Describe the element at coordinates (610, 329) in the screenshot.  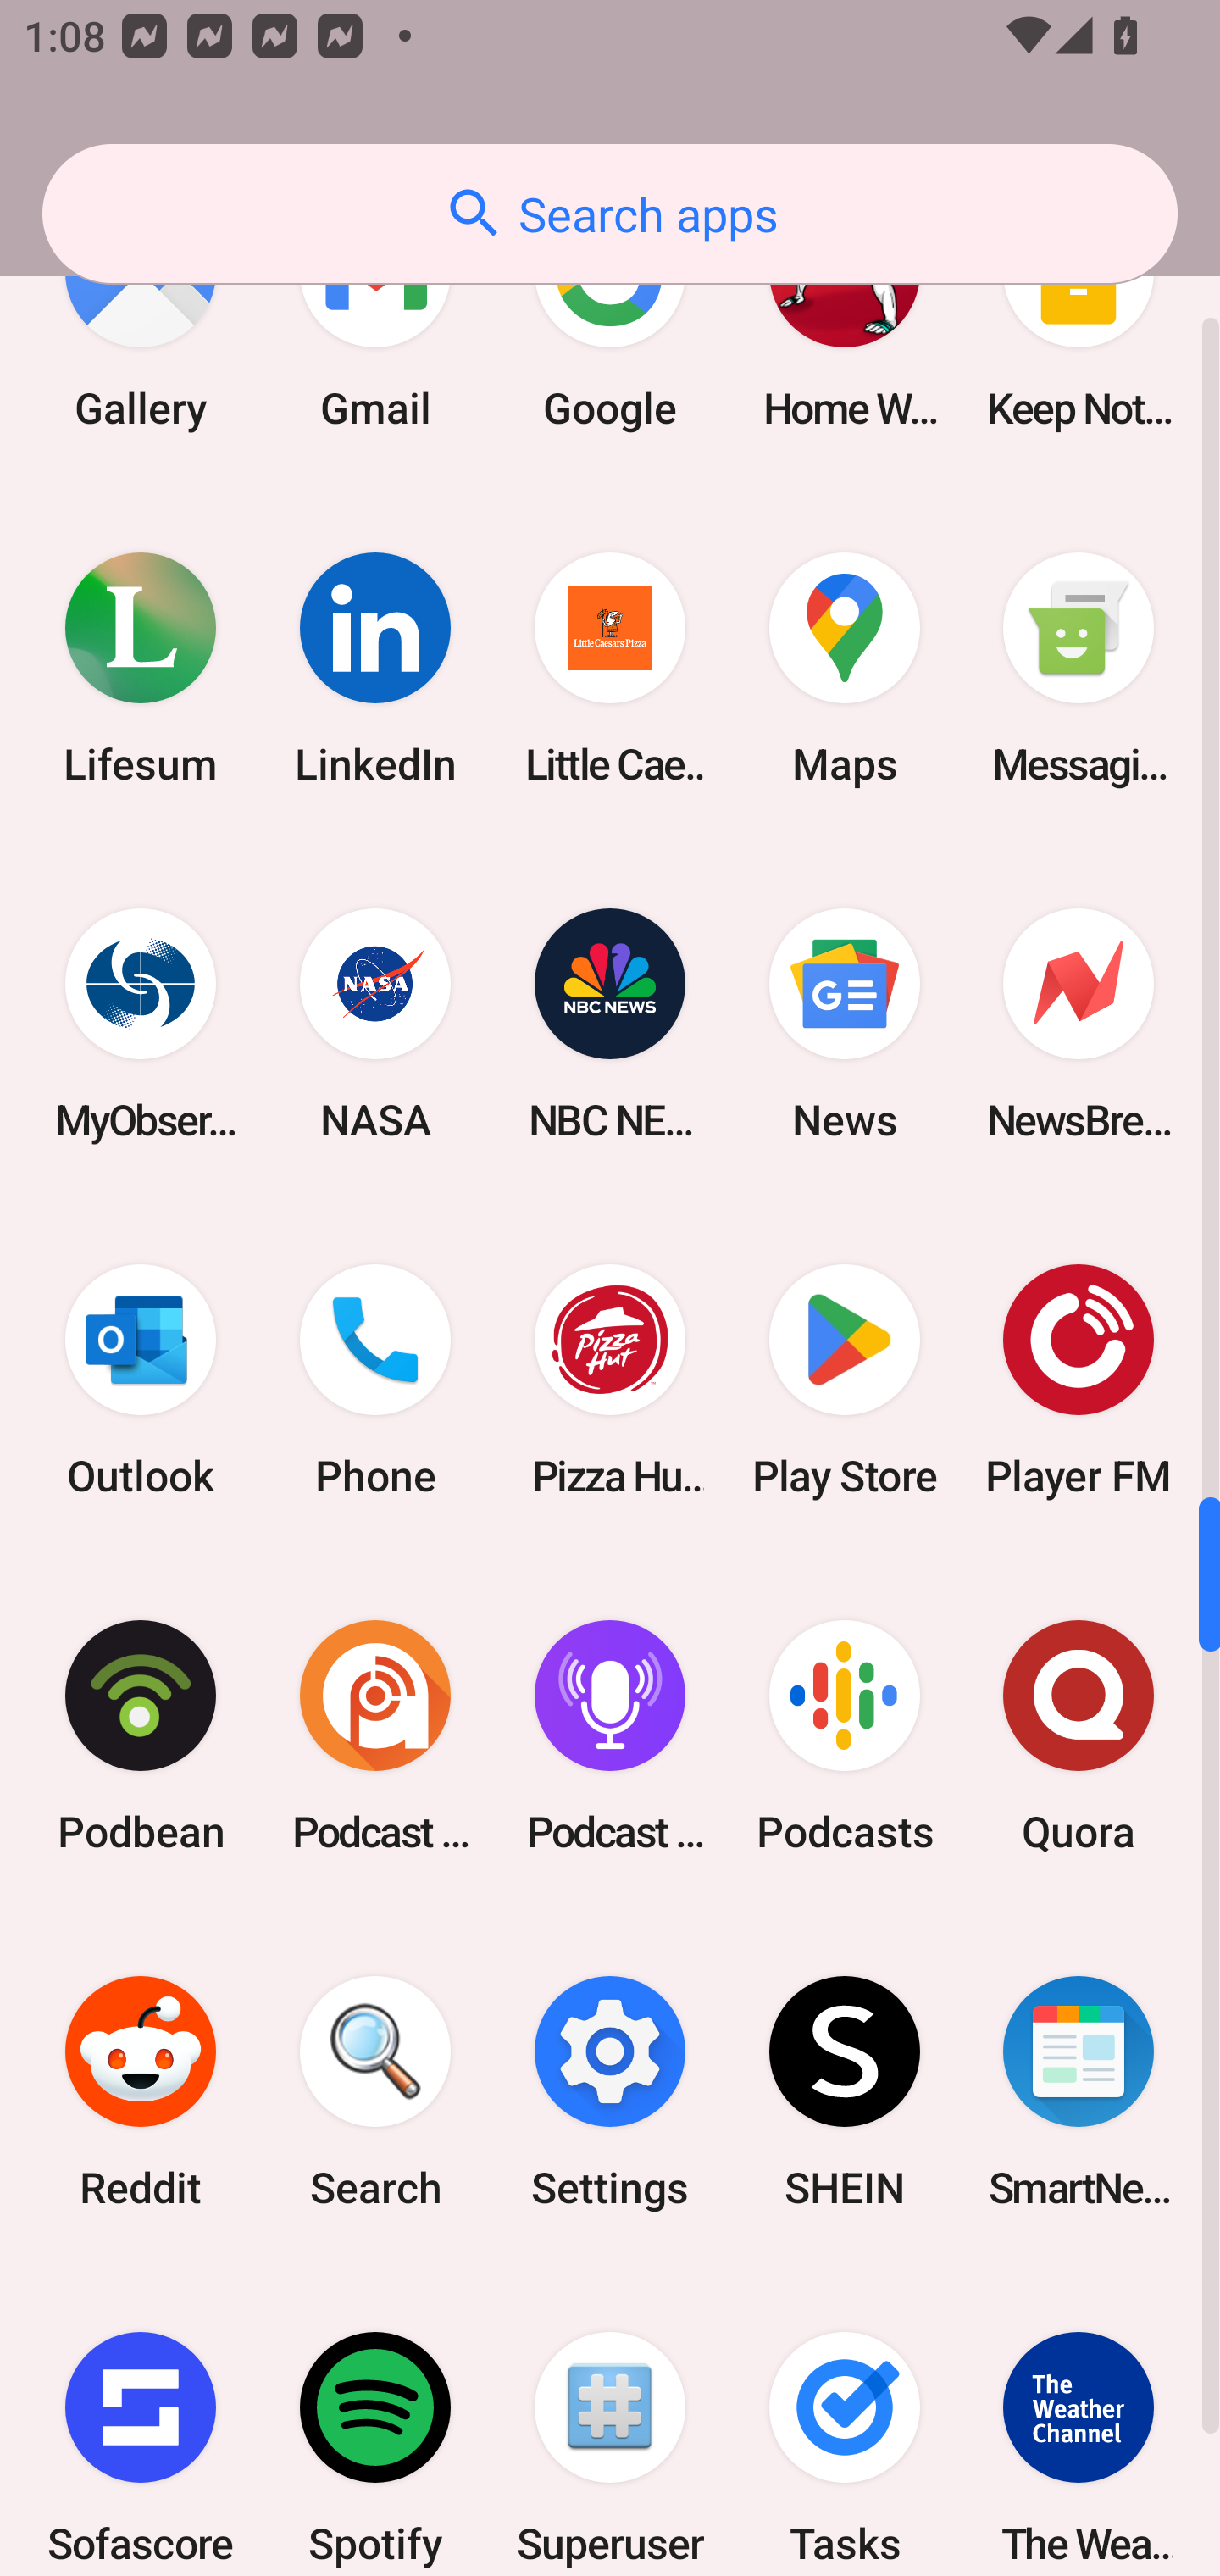
I see `Google` at that location.